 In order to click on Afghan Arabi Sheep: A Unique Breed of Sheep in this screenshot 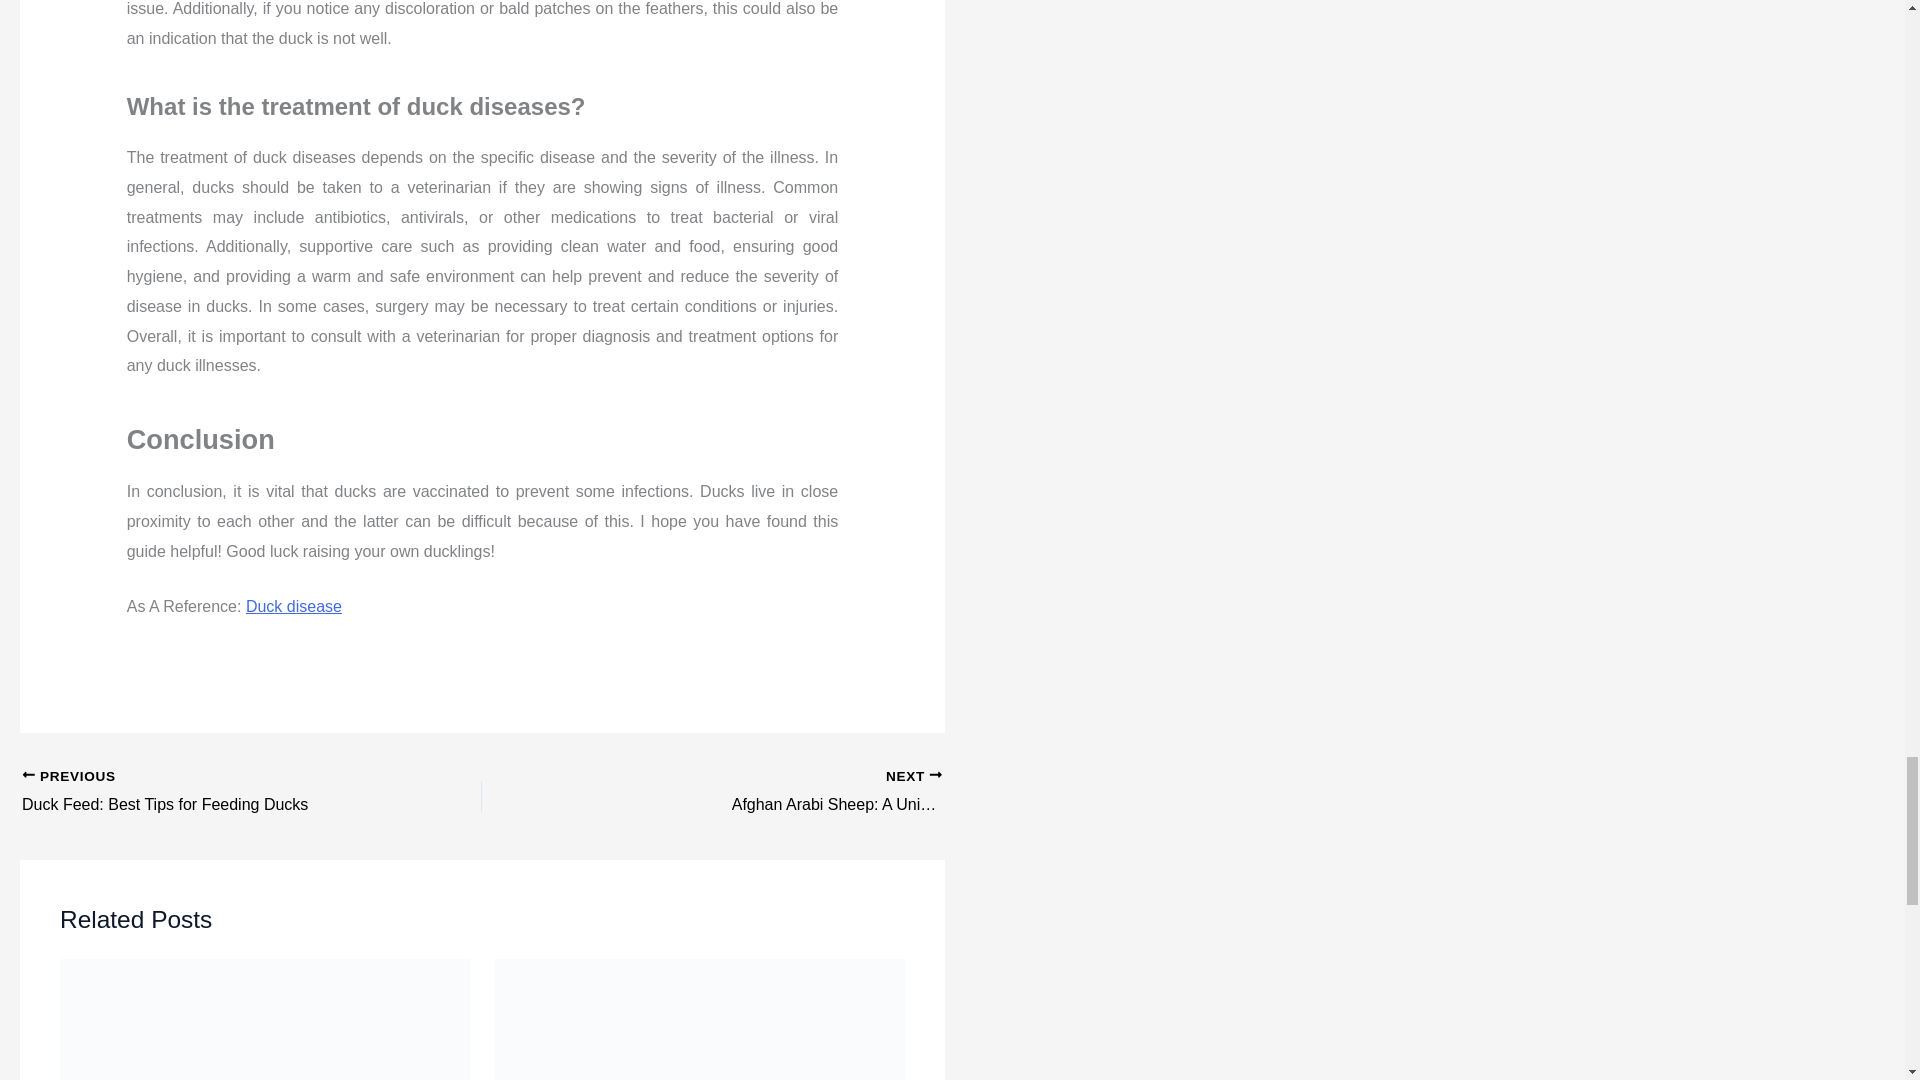, I will do `click(827, 792)`.